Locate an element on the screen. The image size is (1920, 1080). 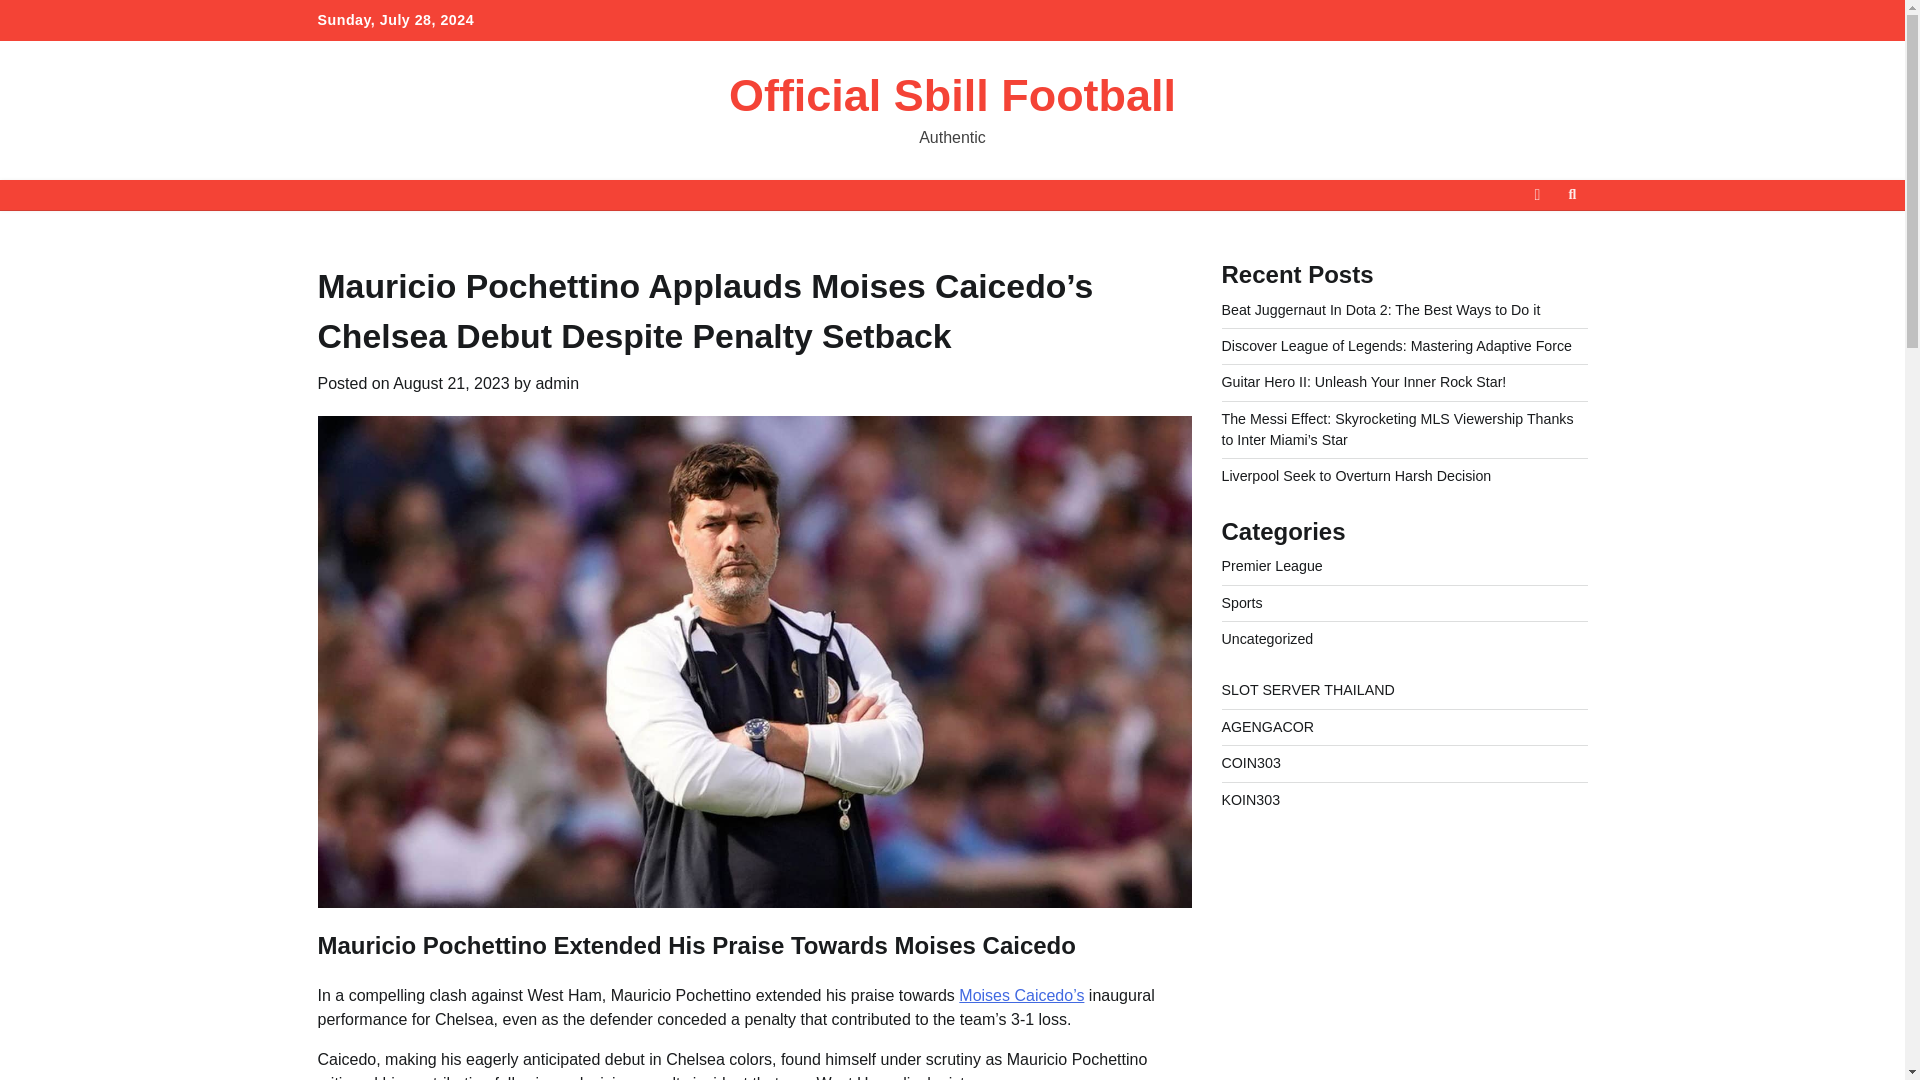
Official Sbill Football is located at coordinates (952, 95).